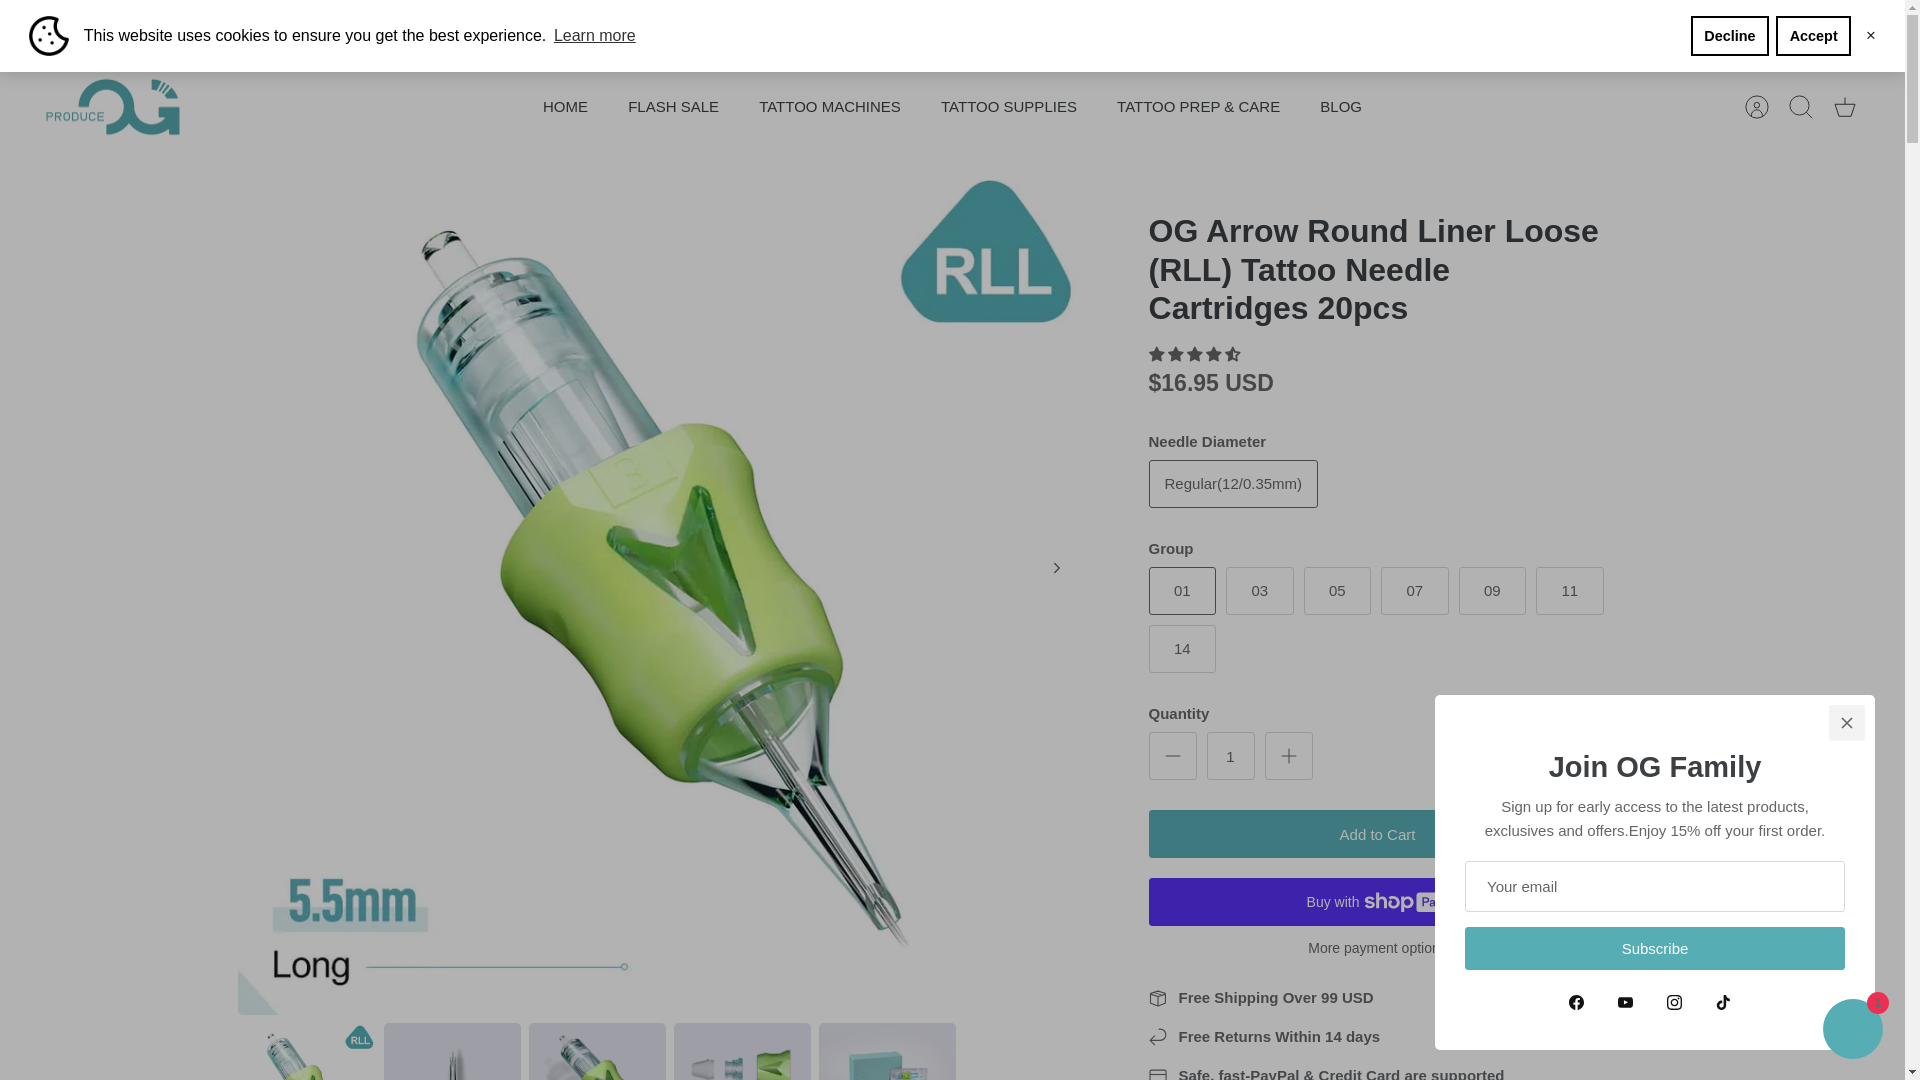  I want to click on OG PRODUCE, so click(113, 107).